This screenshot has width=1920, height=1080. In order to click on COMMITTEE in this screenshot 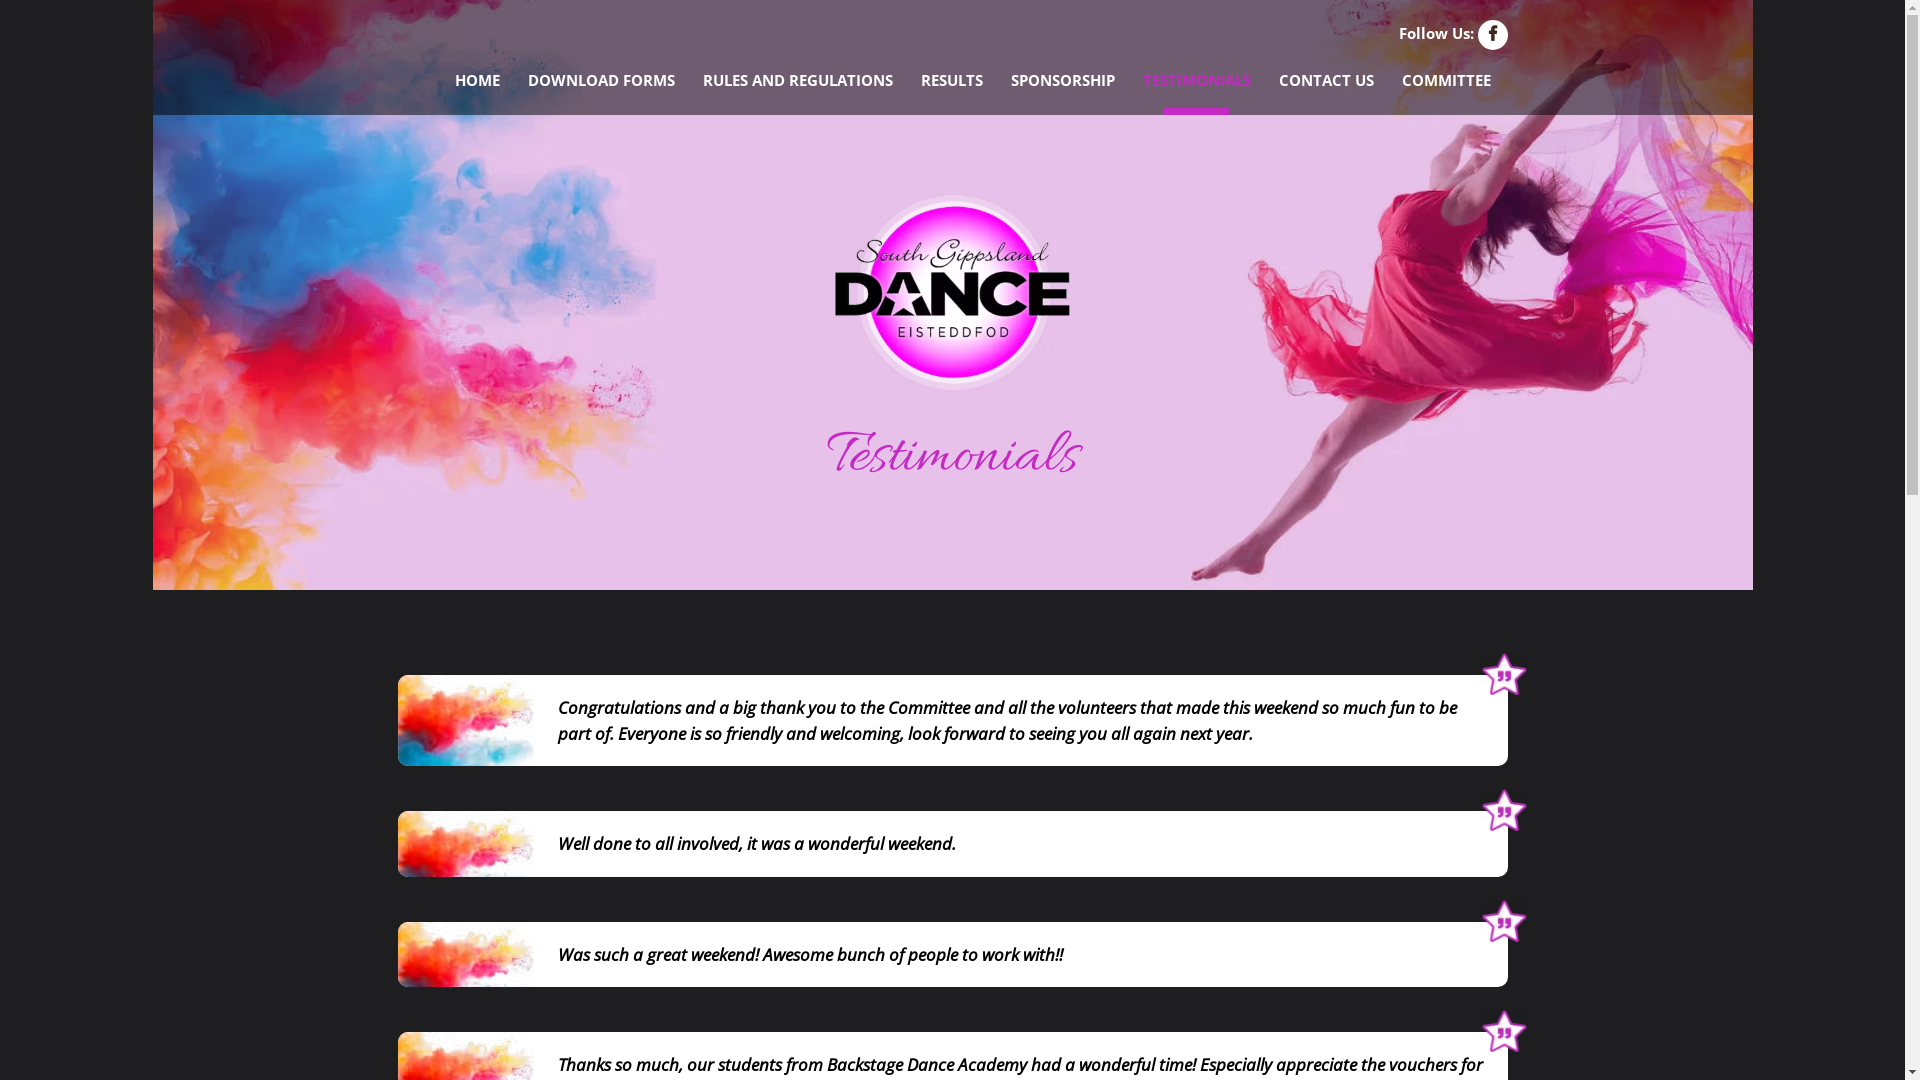, I will do `click(1446, 80)`.